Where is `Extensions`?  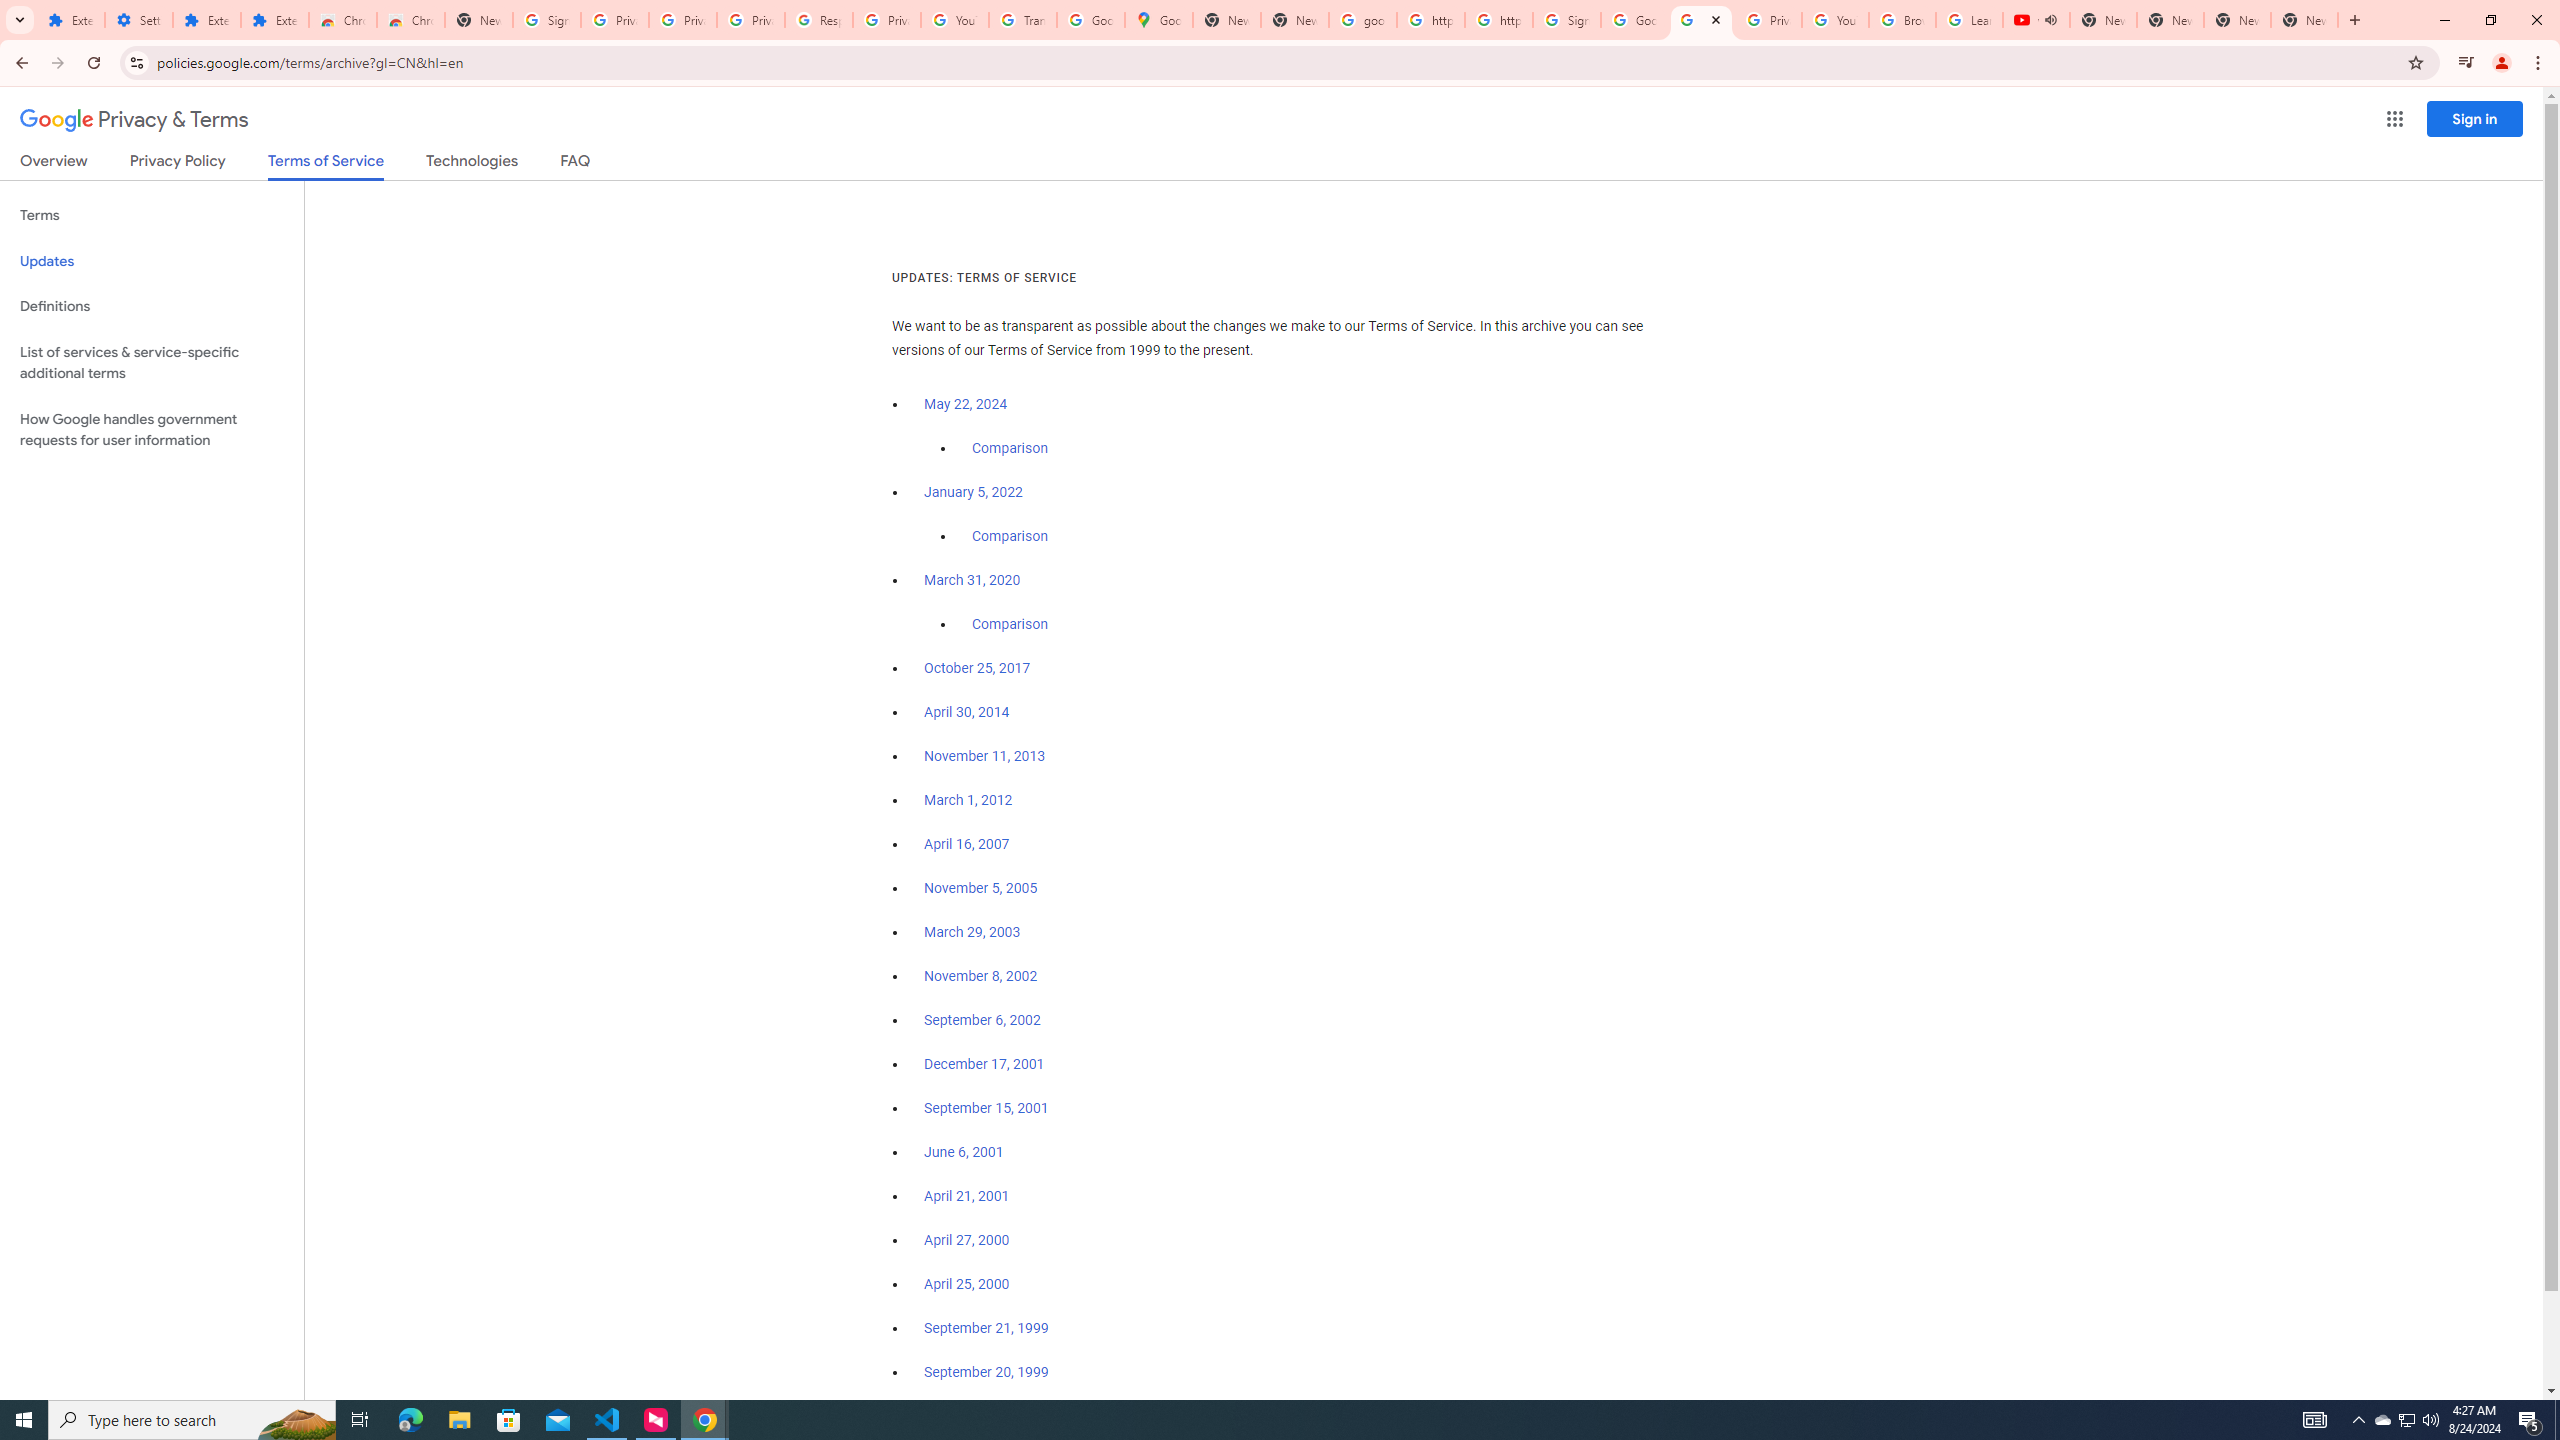
Extensions is located at coordinates (72, 20).